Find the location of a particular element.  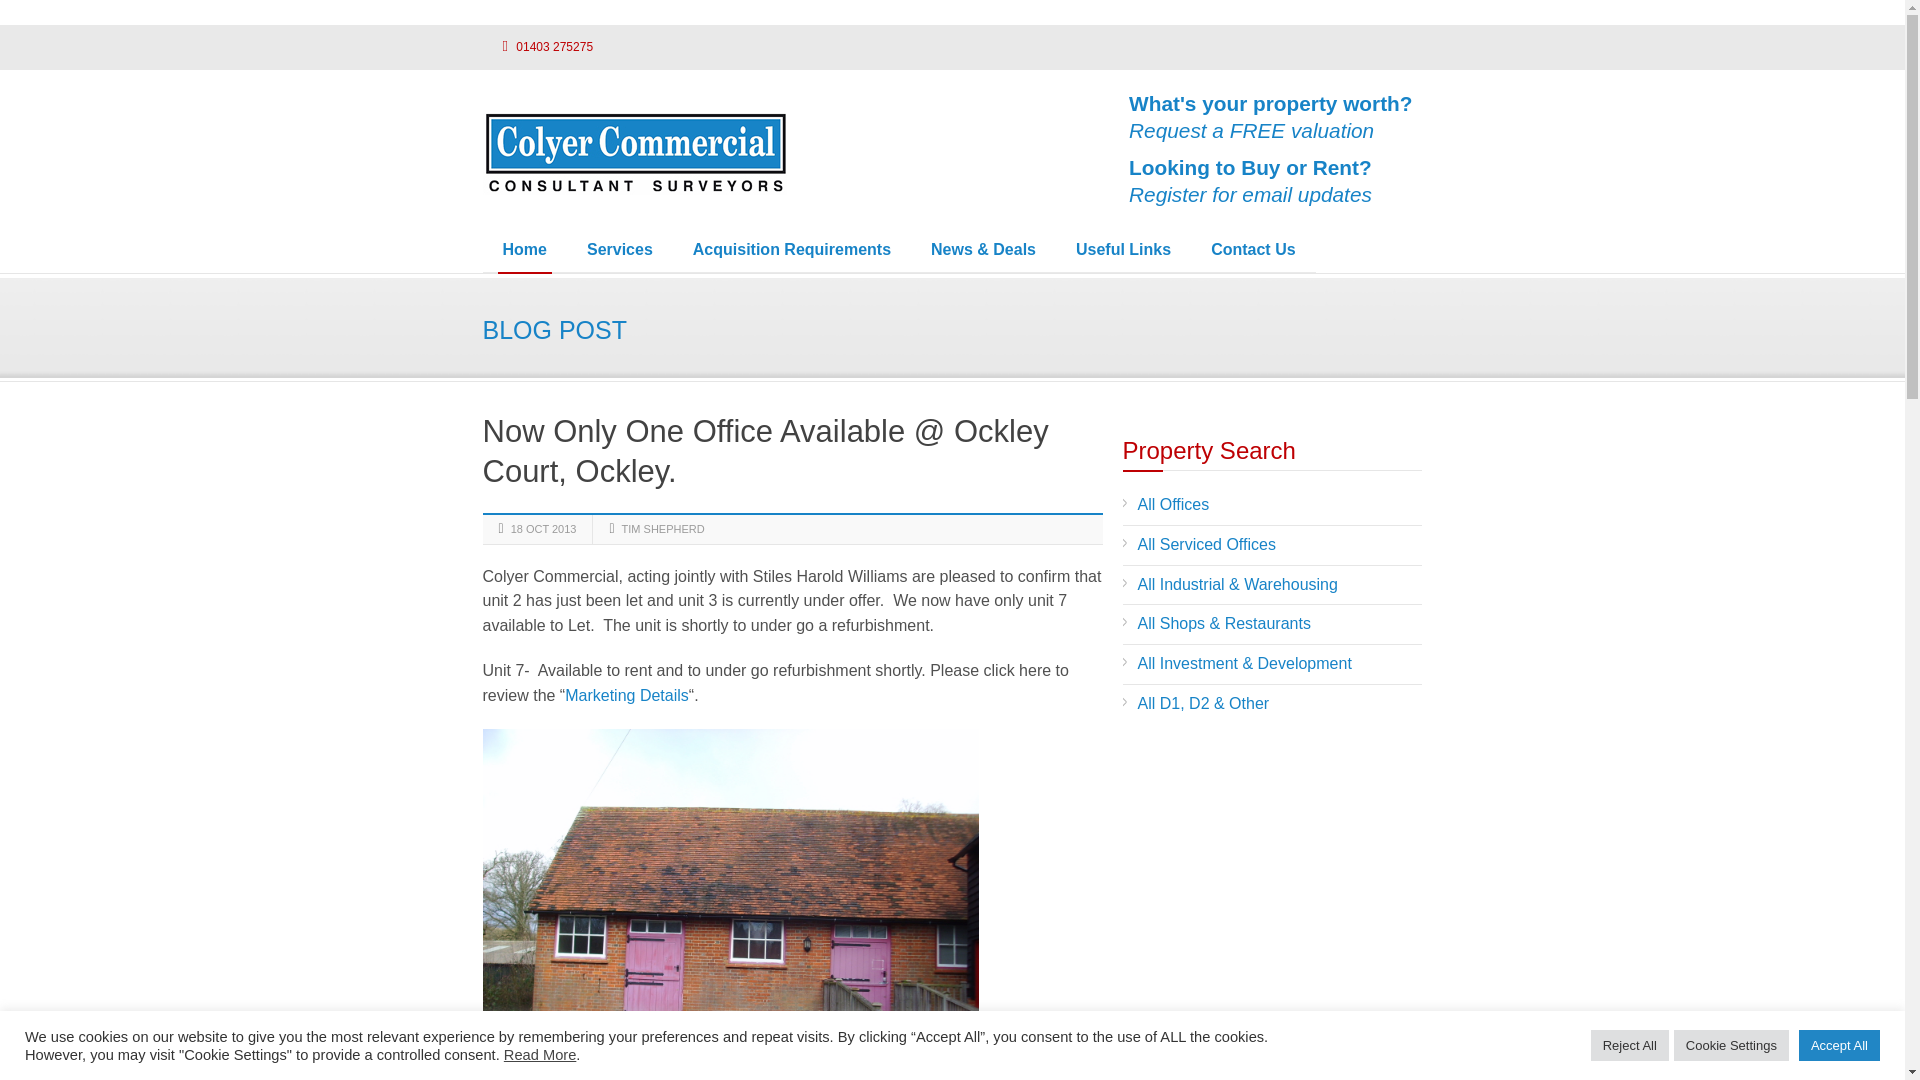

TIM SHEPHERD is located at coordinates (1270, 181).